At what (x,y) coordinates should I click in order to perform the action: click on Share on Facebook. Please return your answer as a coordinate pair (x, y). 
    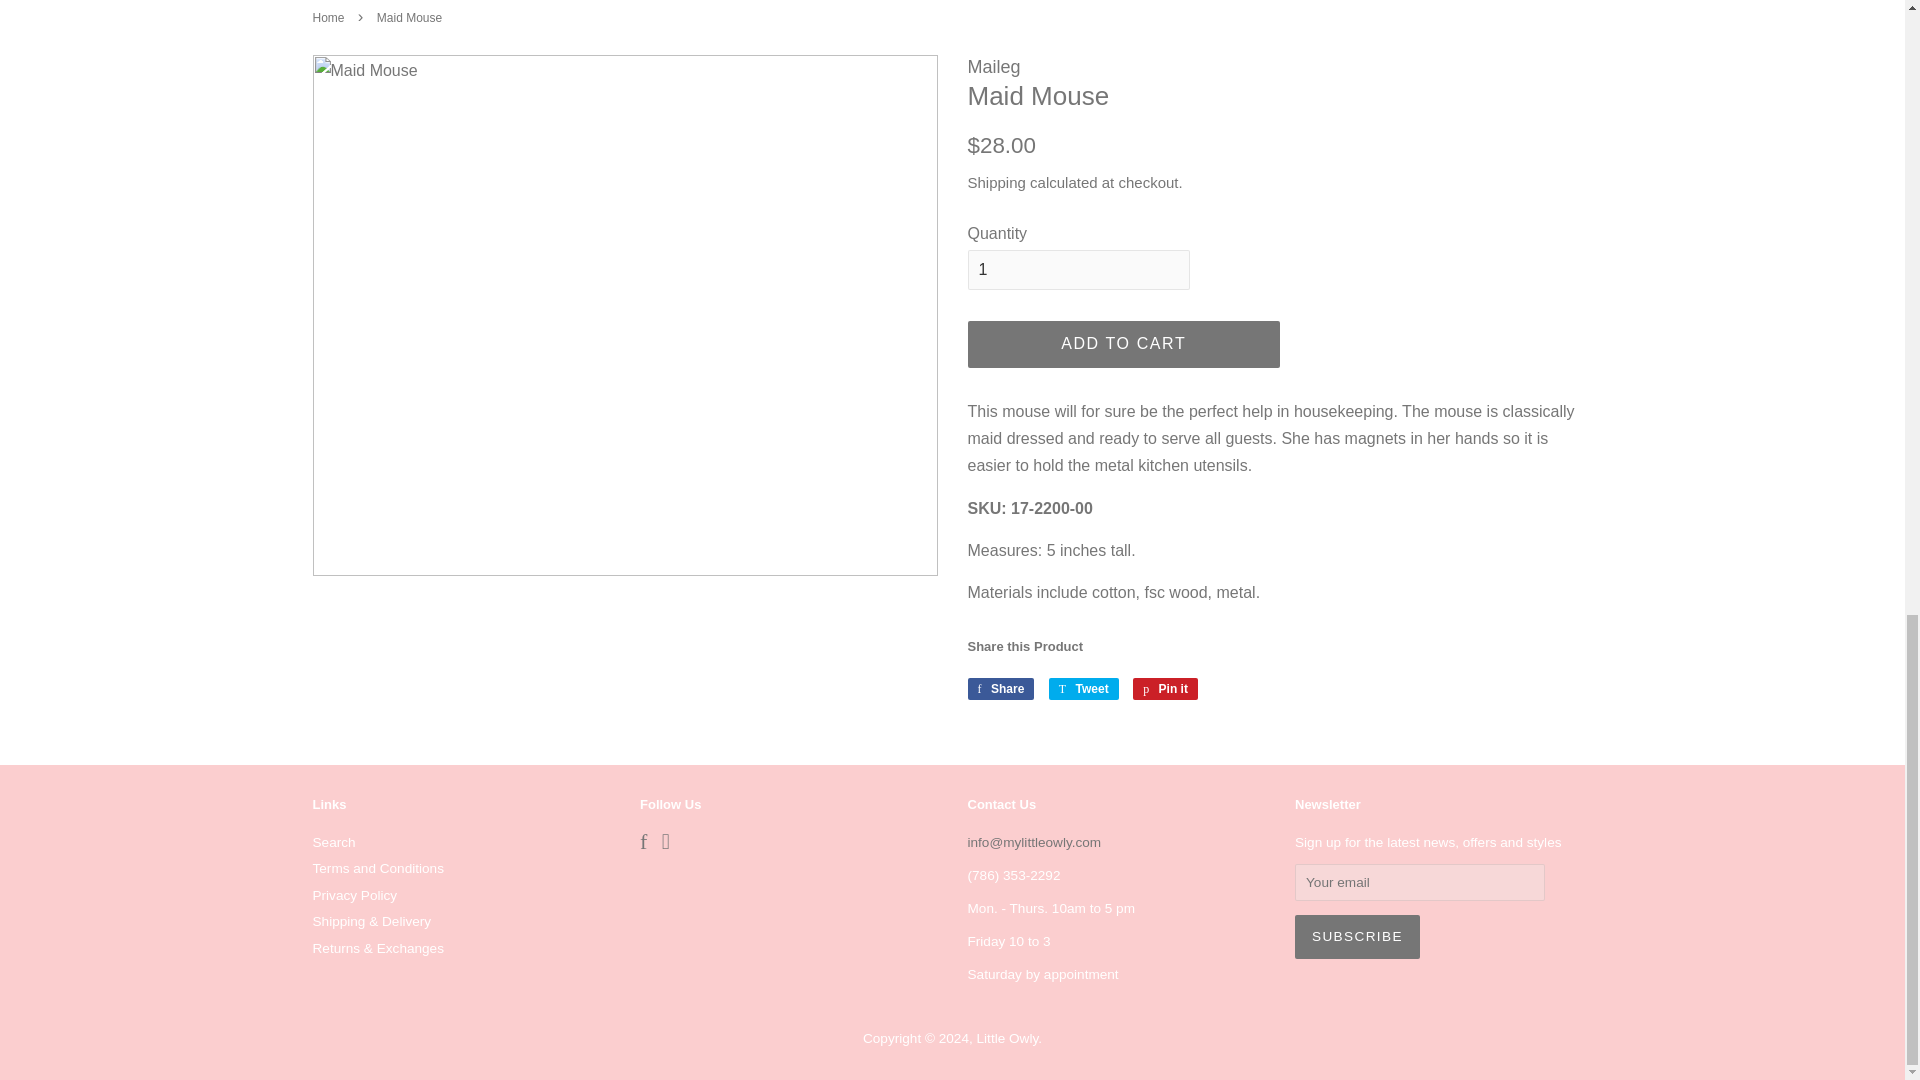
    Looking at the image, I should click on (1000, 688).